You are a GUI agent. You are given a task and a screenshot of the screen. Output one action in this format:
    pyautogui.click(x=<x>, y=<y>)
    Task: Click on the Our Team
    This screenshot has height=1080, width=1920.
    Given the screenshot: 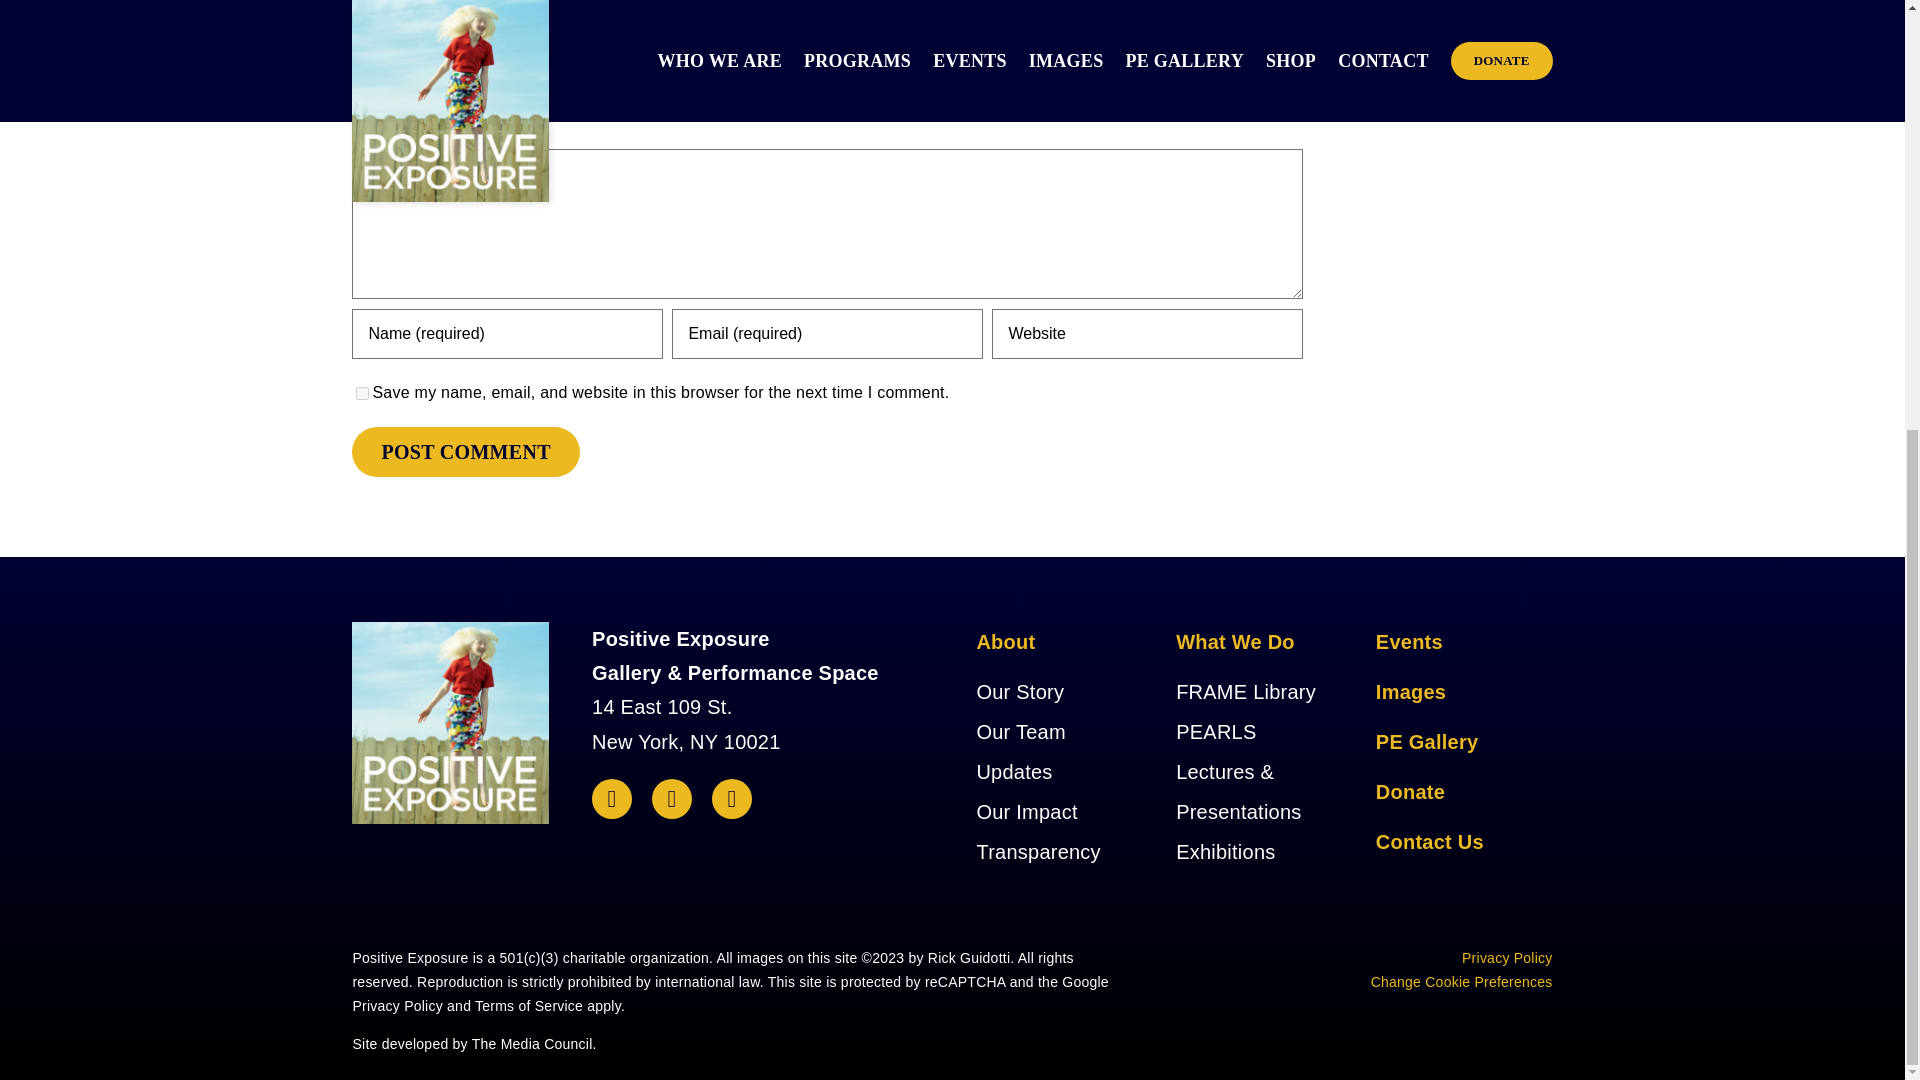 What is the action you would take?
    pyautogui.click(x=1020, y=732)
    